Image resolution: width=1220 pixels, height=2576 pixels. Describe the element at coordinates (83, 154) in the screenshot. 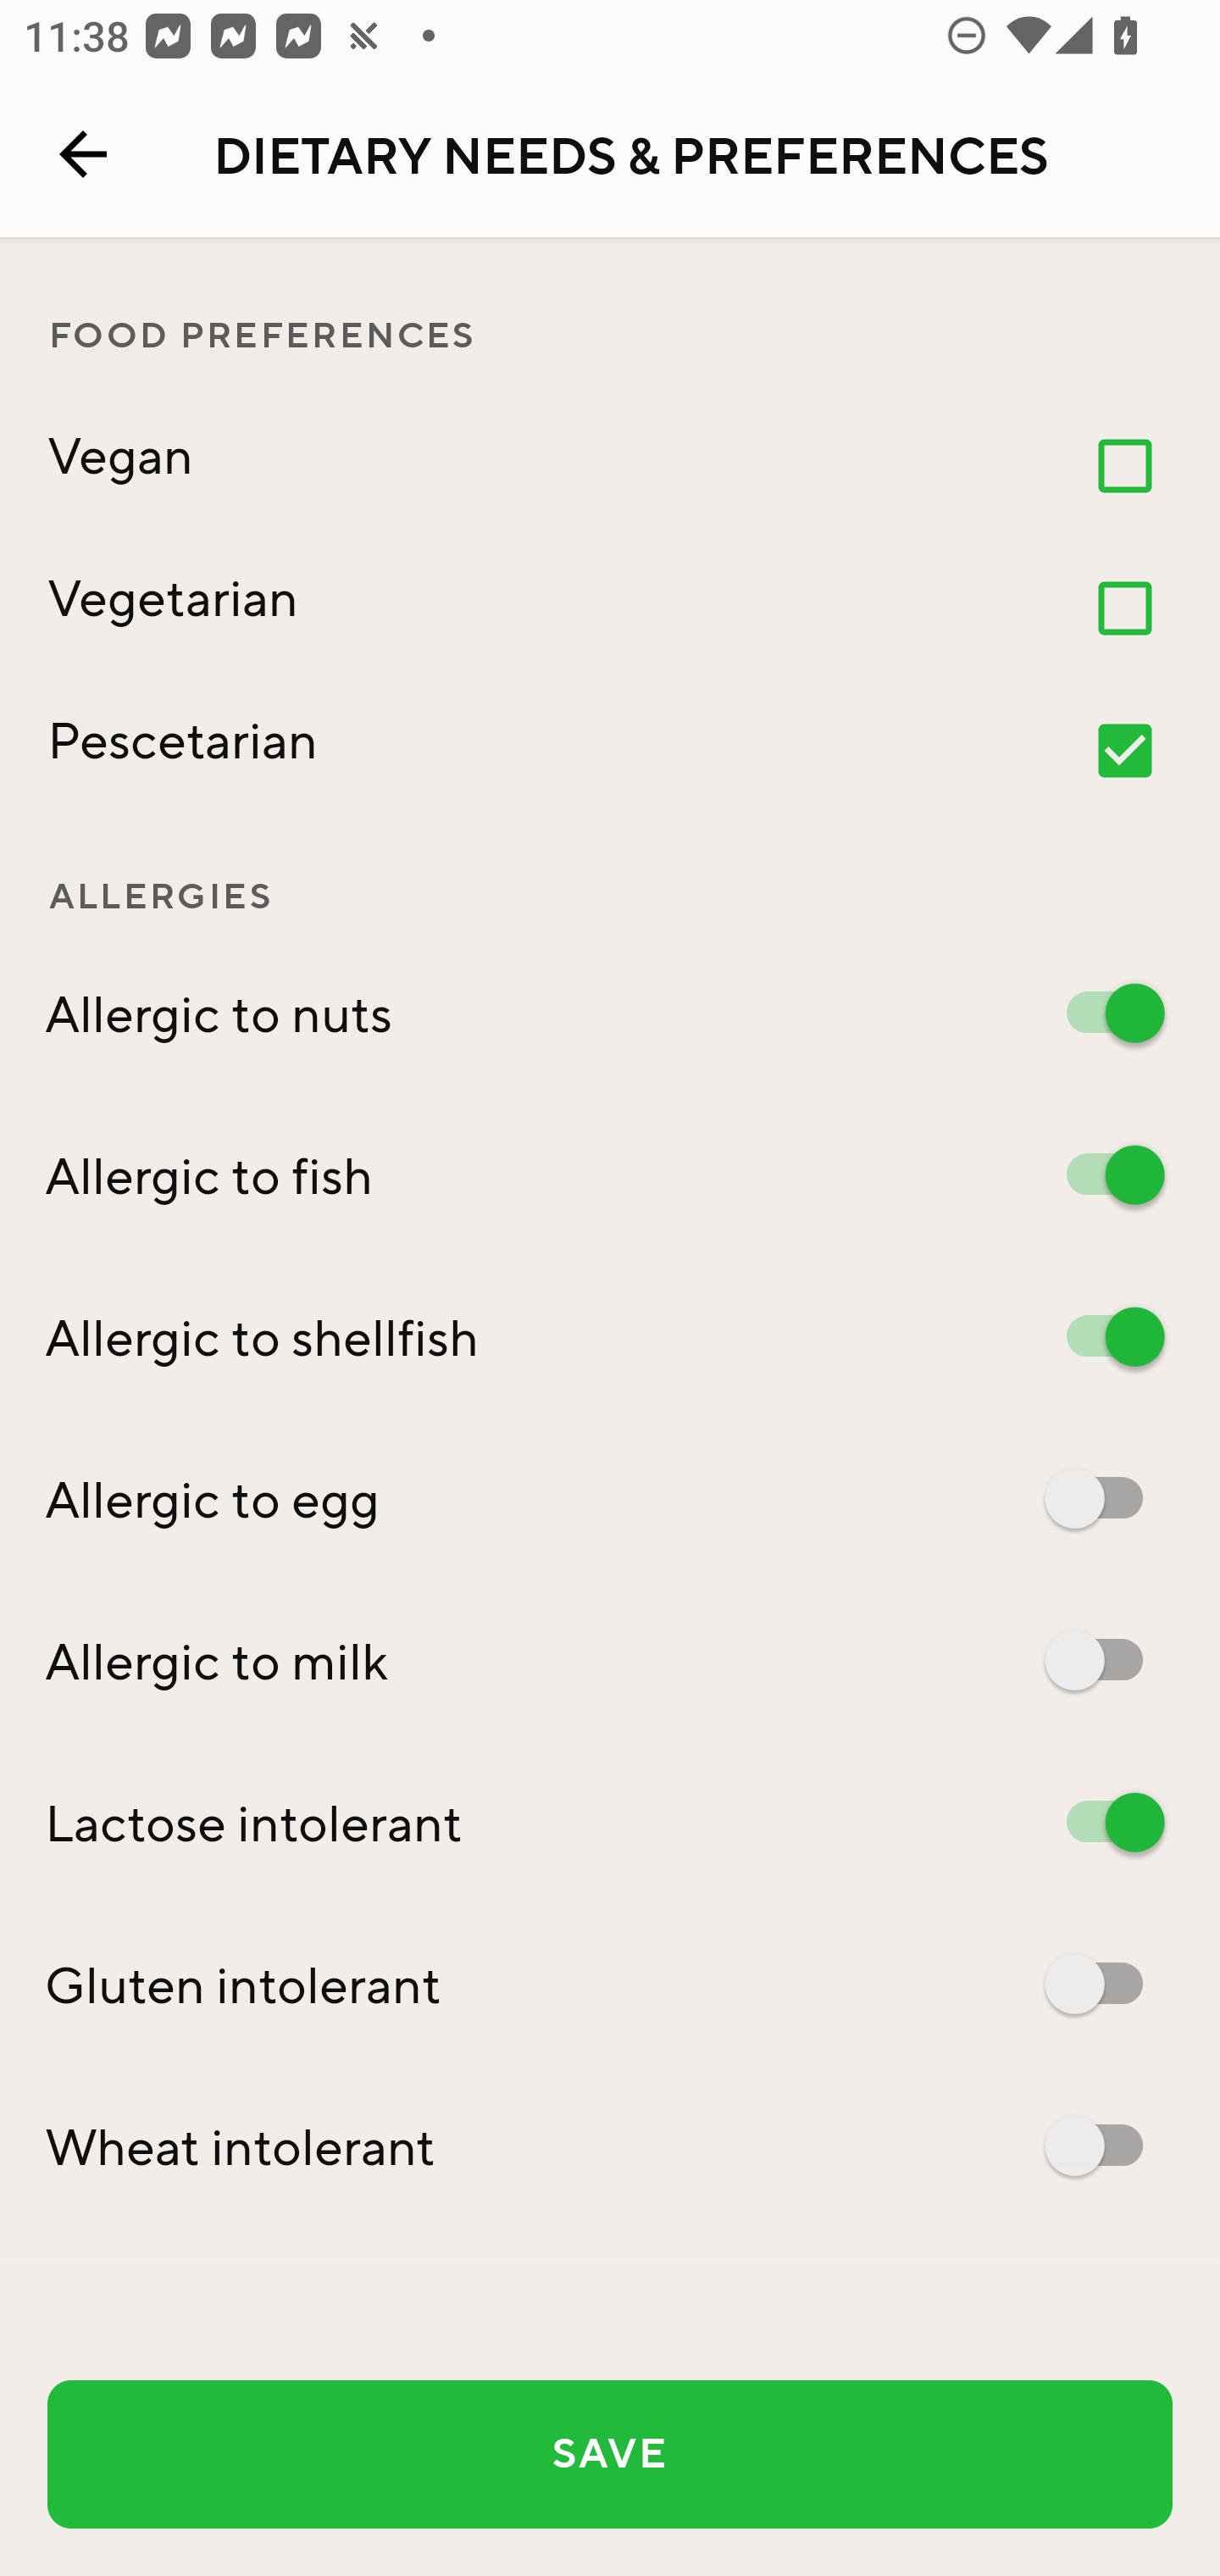

I see `Navigate up` at that location.